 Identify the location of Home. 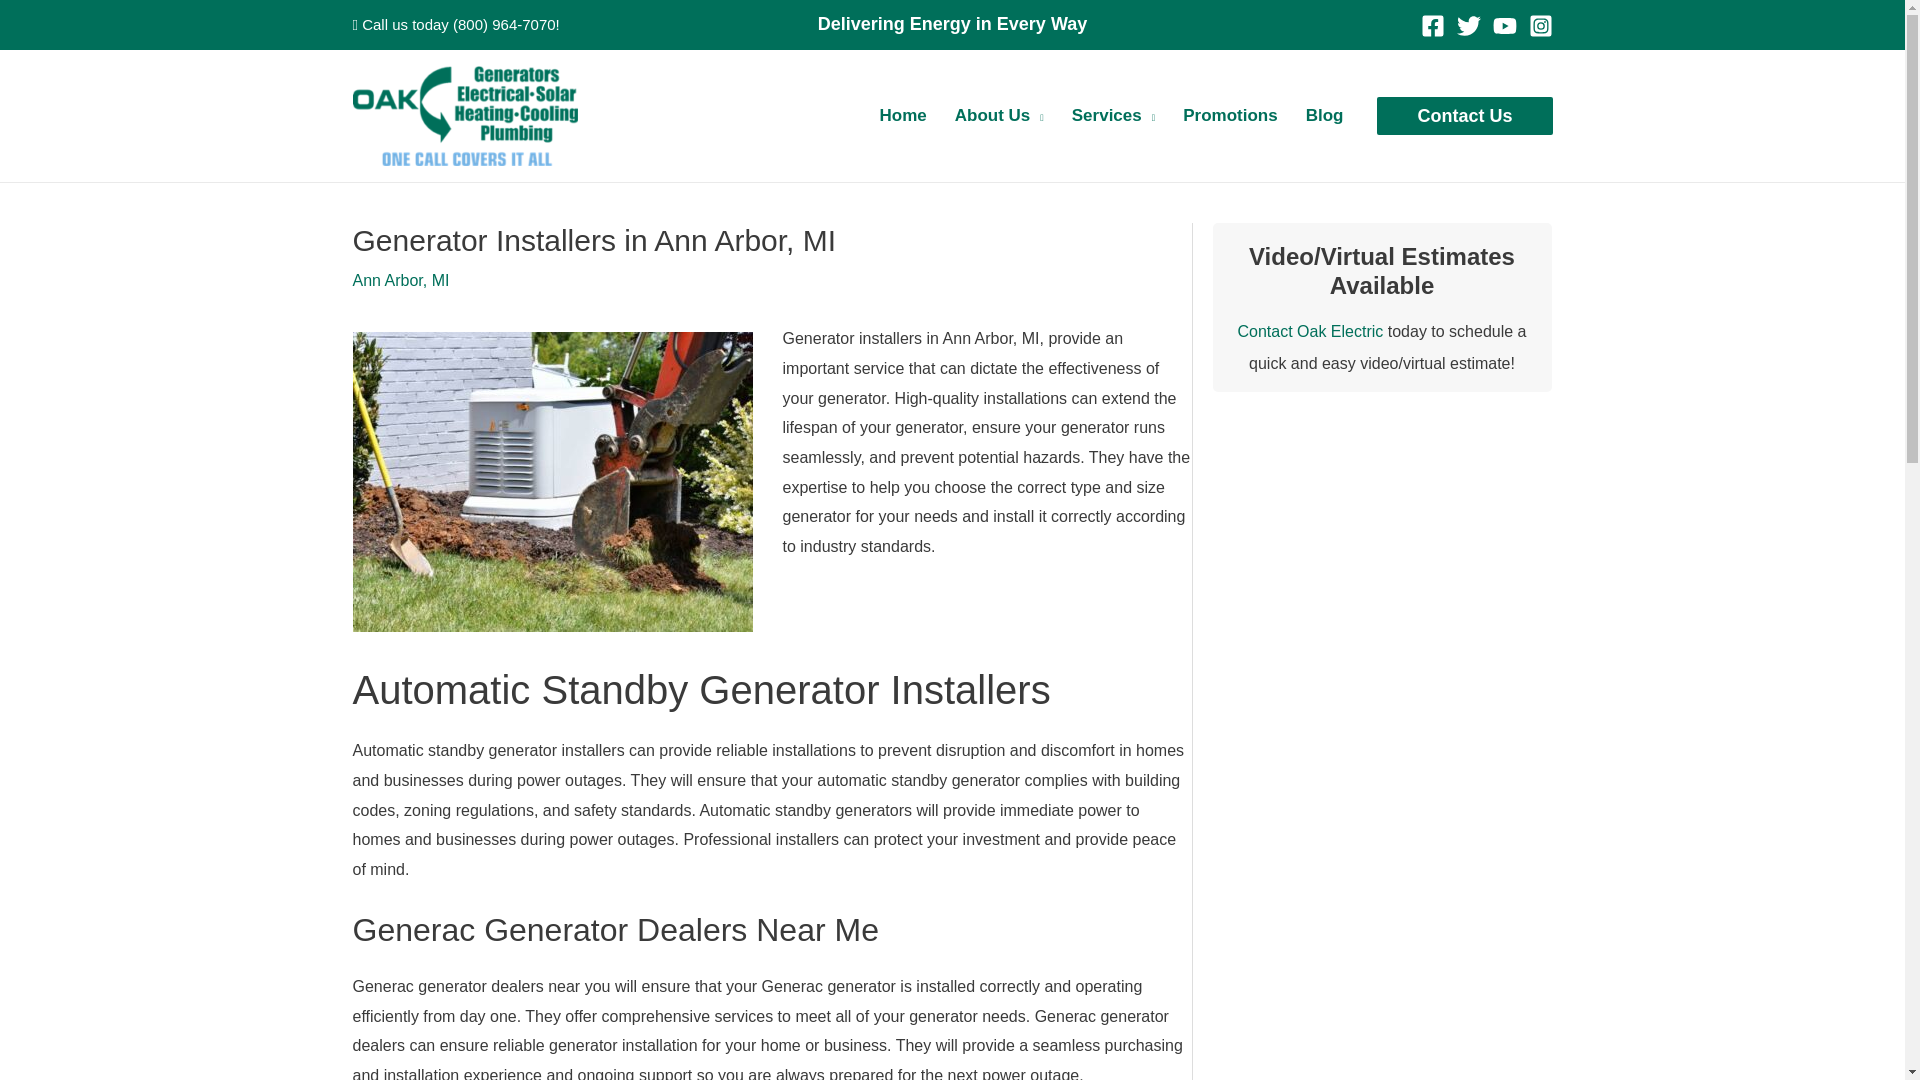
(902, 116).